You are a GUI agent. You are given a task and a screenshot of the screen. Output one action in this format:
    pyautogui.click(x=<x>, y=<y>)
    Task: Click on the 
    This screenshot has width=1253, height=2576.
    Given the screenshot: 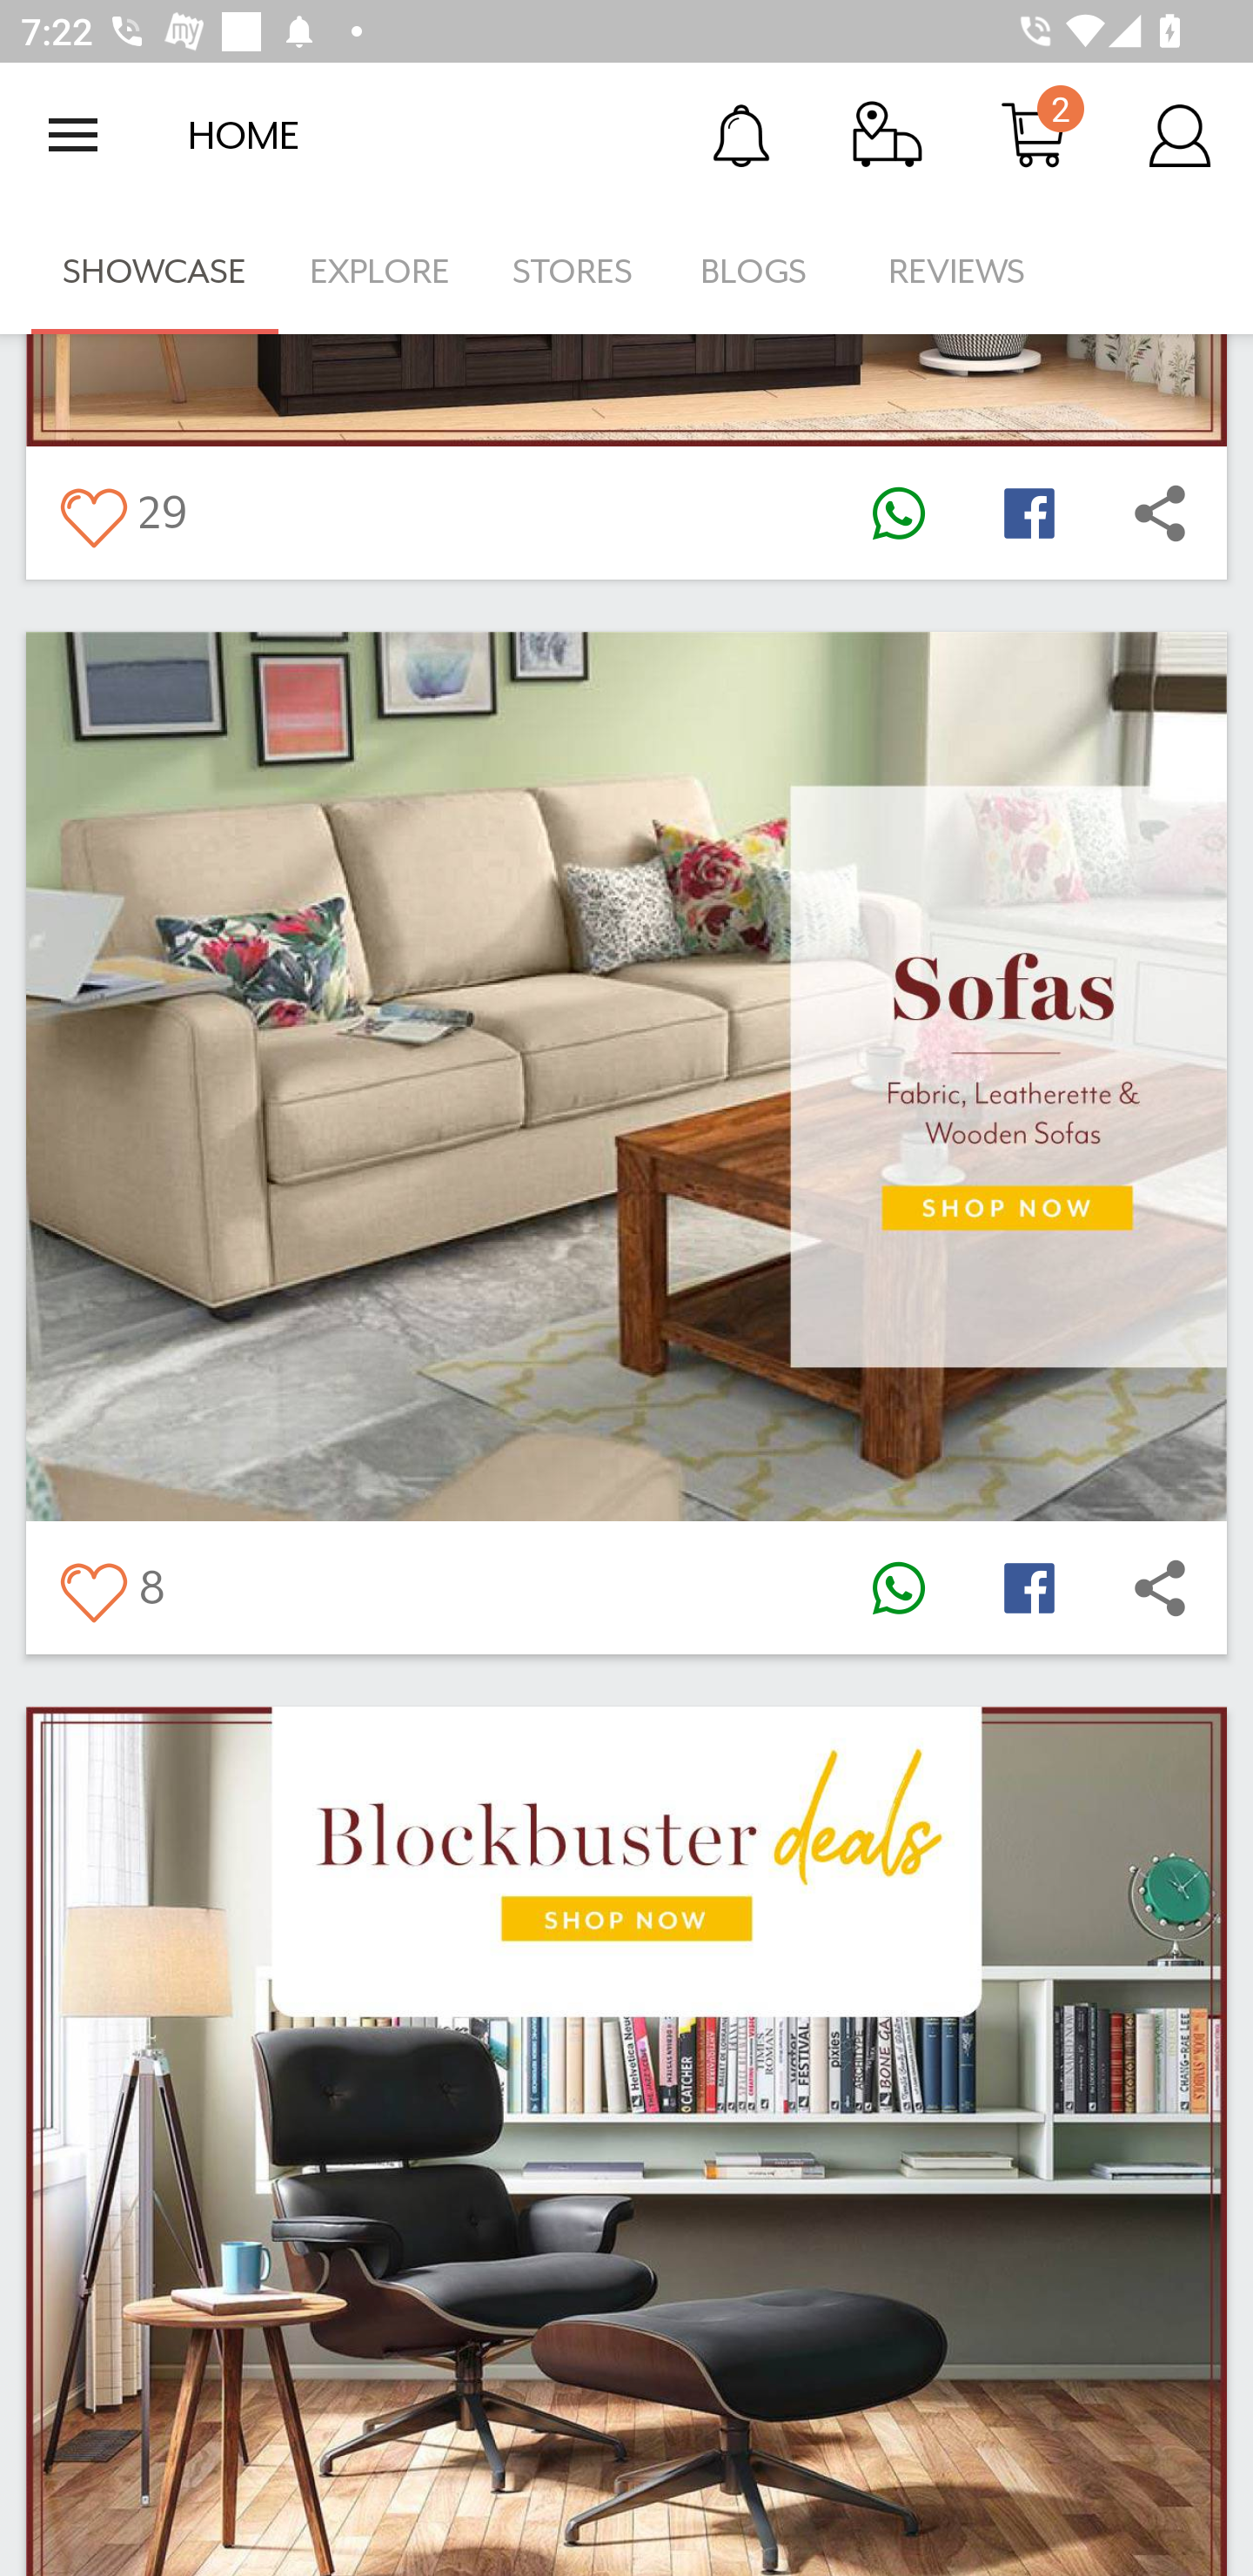 What is the action you would take?
    pyautogui.click(x=1160, y=512)
    